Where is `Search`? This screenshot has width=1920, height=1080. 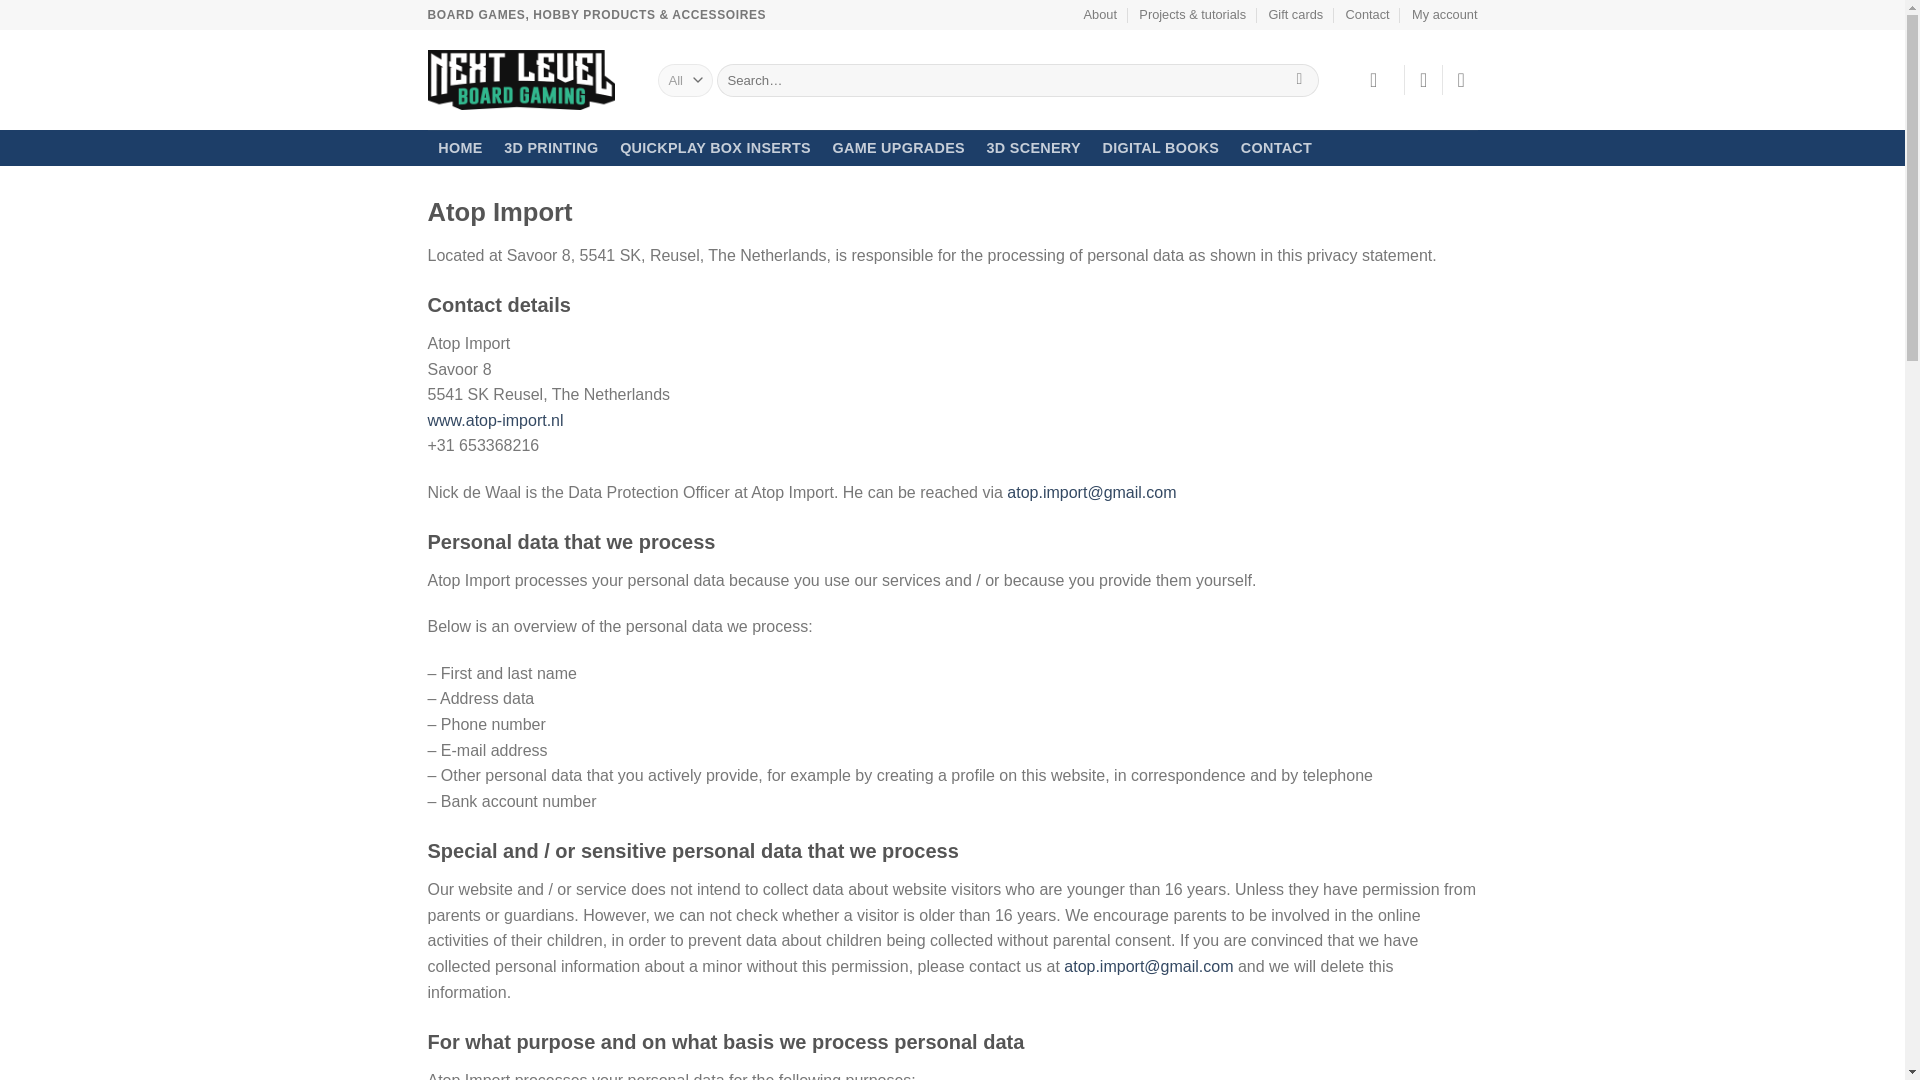 Search is located at coordinates (1298, 80).